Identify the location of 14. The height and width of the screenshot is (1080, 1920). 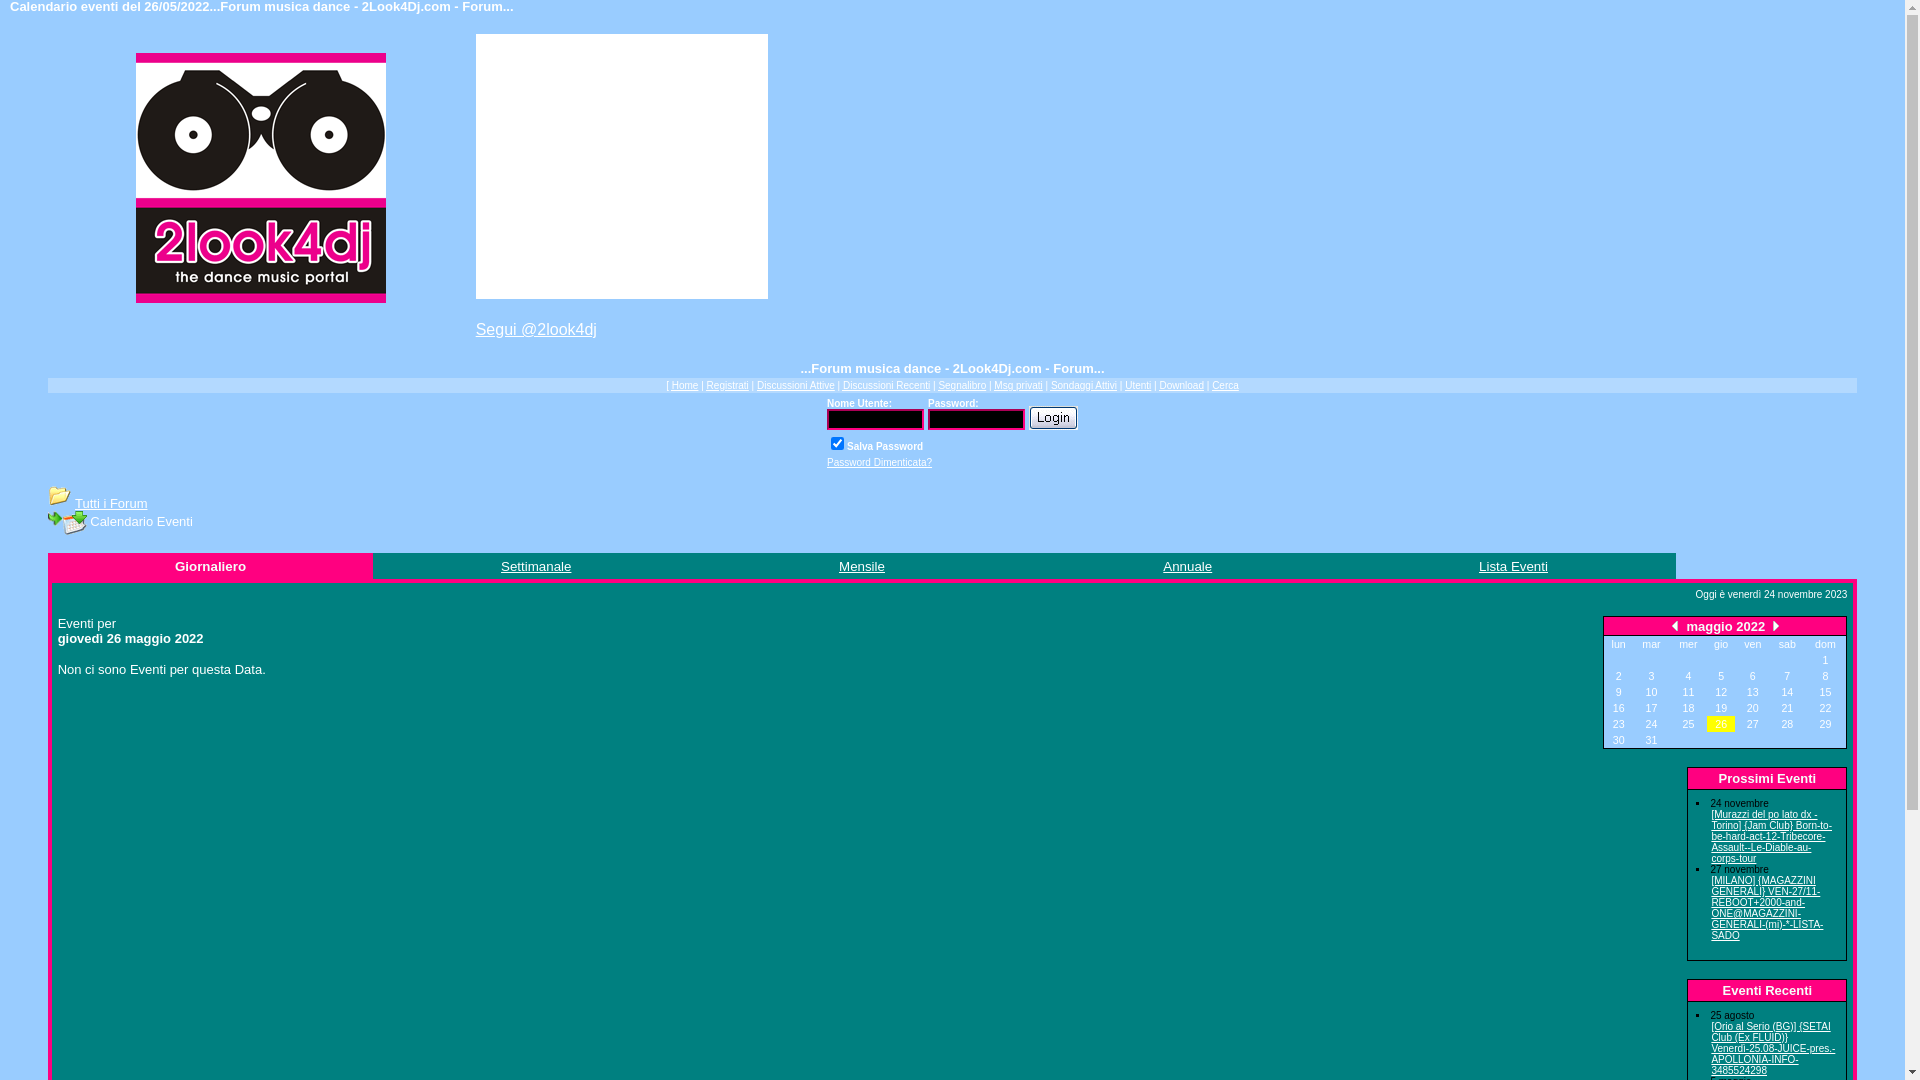
(1787, 692).